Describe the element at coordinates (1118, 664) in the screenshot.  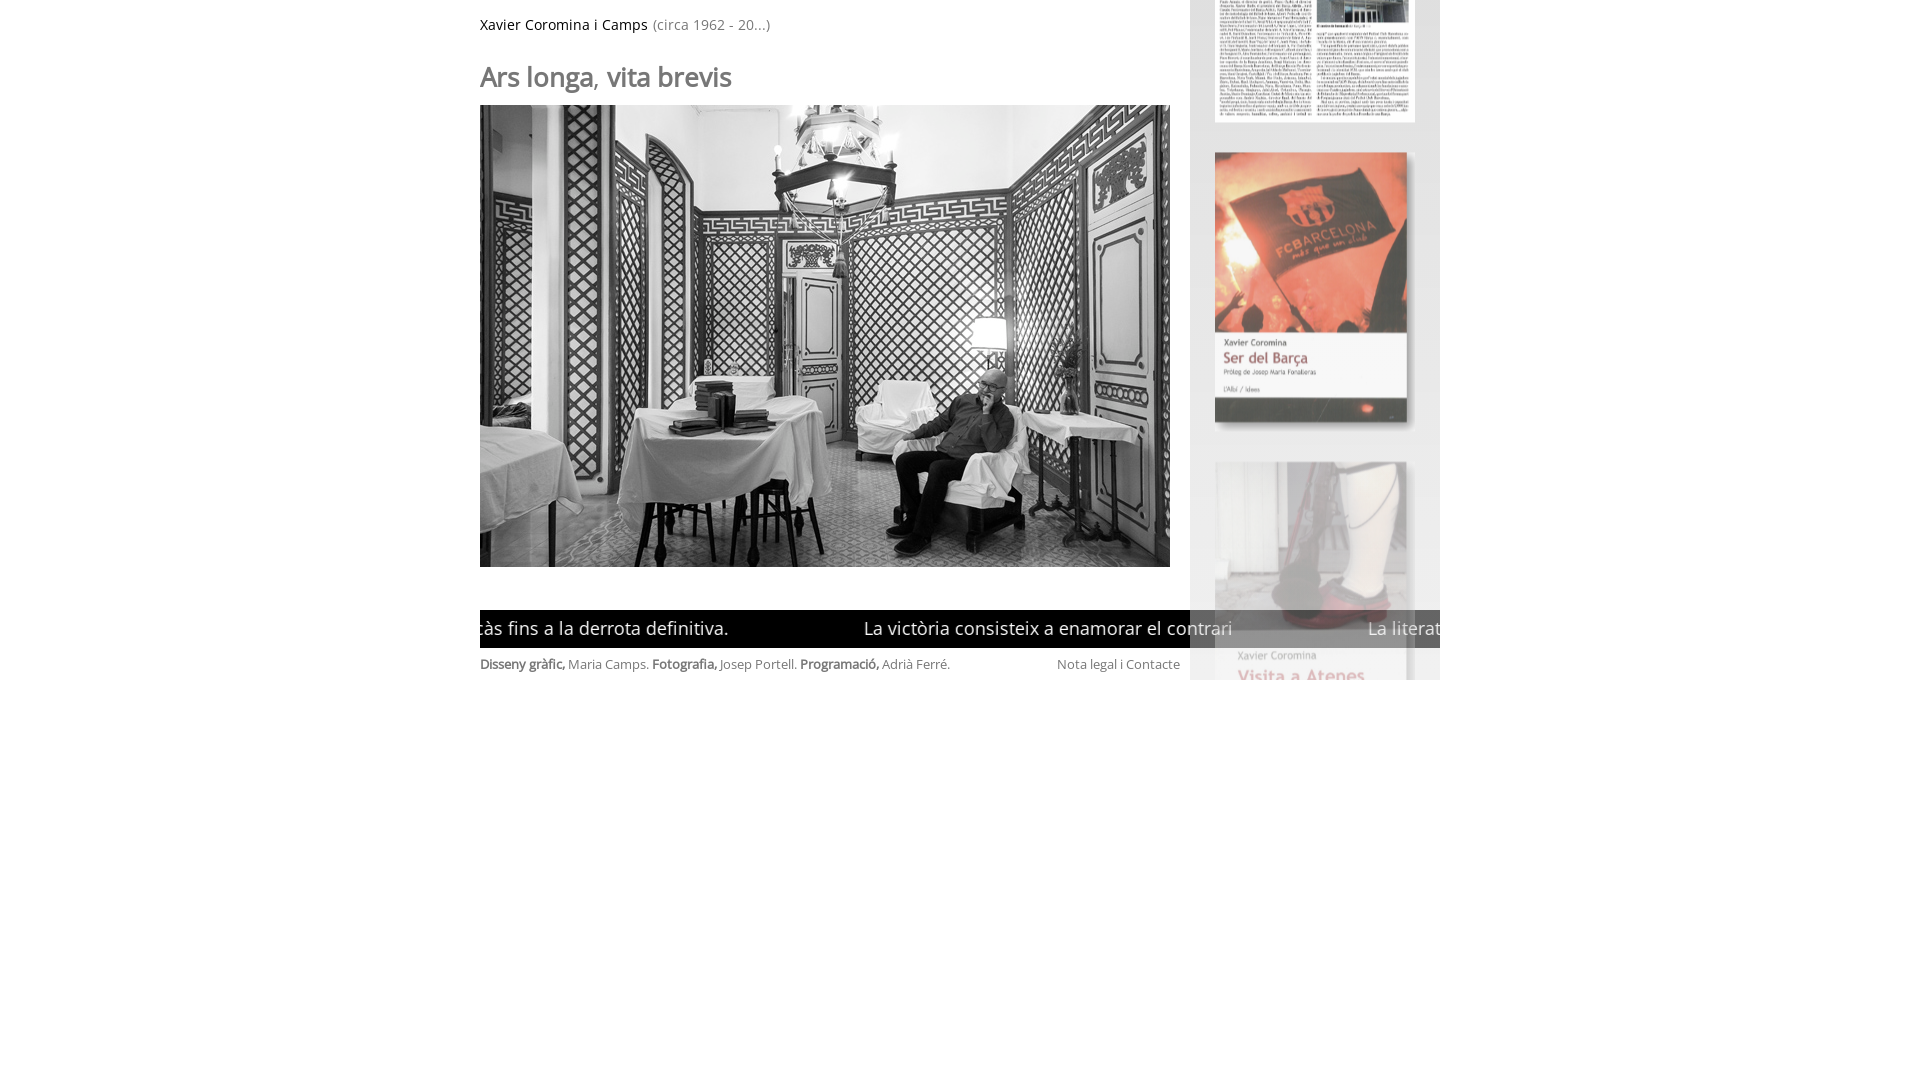
I see `Nota legal i Contacte` at that location.